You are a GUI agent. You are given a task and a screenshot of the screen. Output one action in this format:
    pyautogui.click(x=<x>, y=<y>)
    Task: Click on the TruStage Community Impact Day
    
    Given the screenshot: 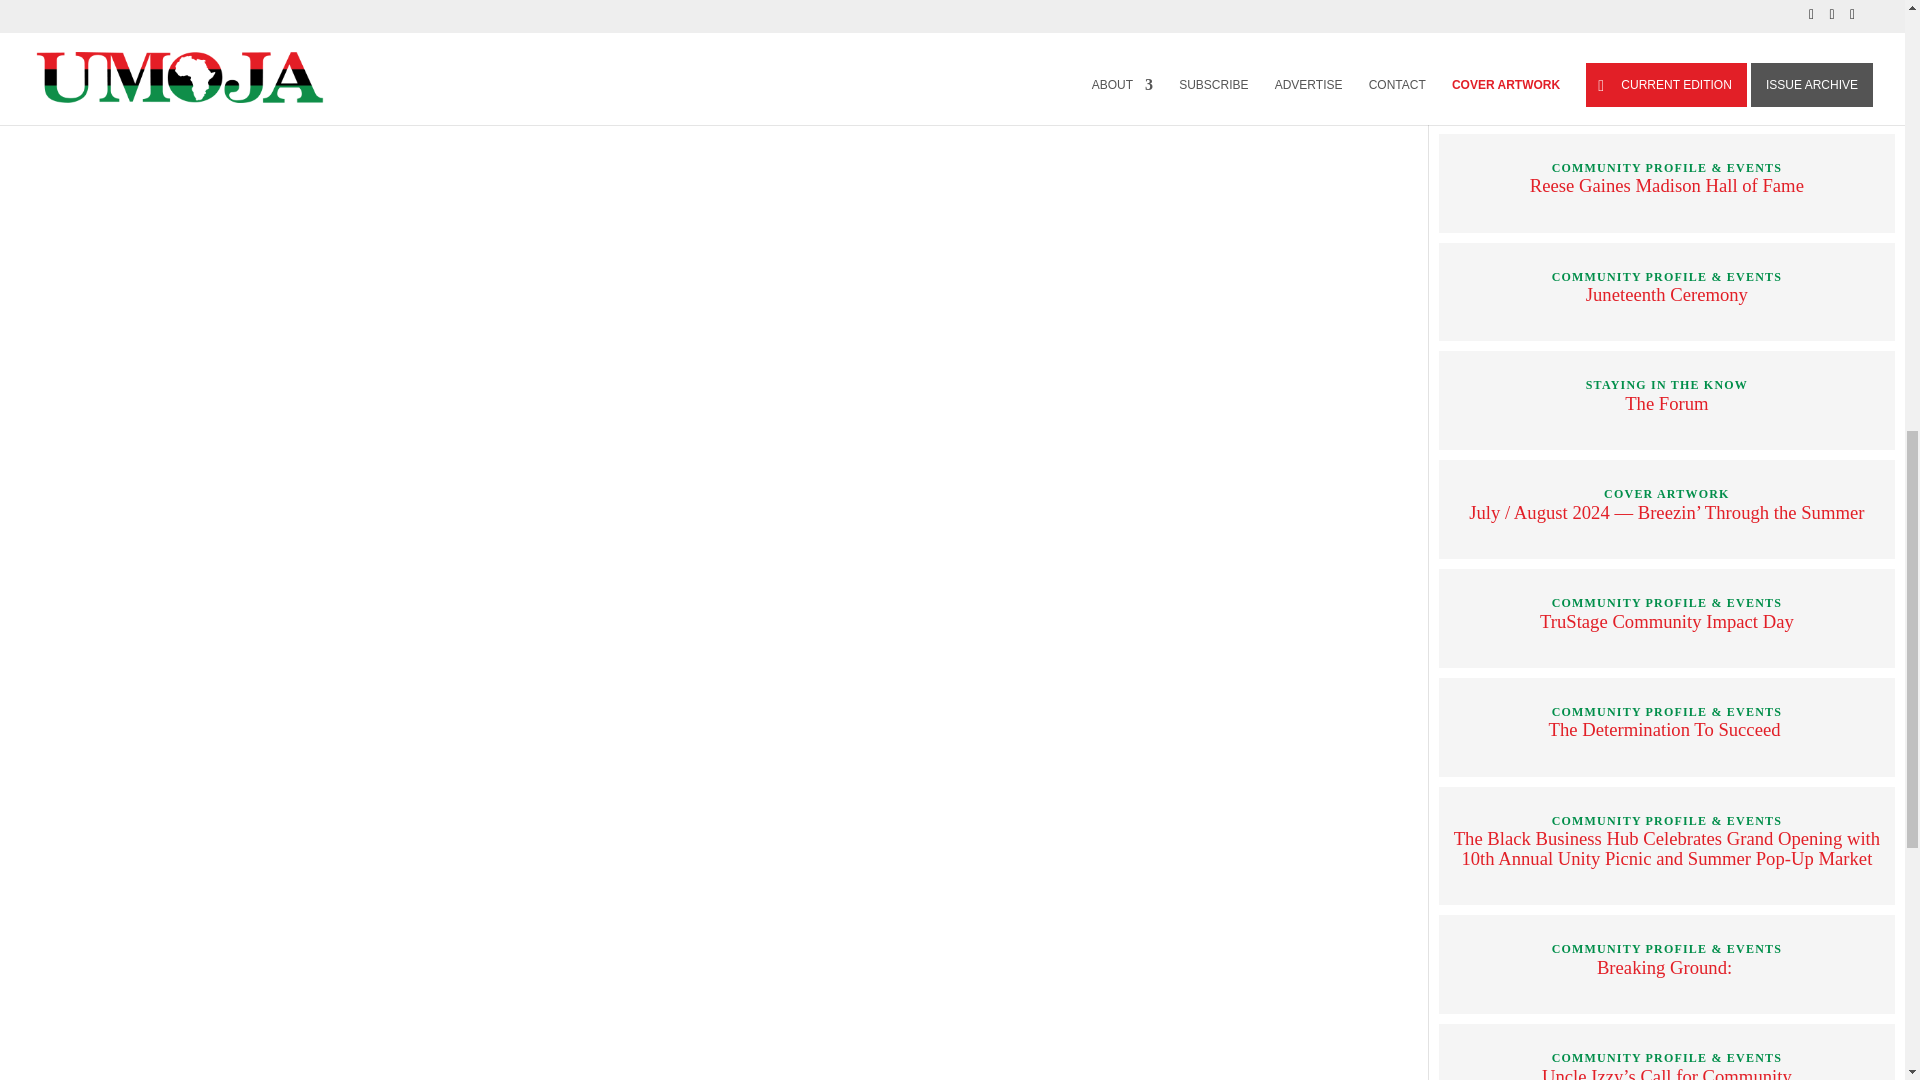 What is the action you would take?
    pyautogui.click(x=1666, y=621)
    